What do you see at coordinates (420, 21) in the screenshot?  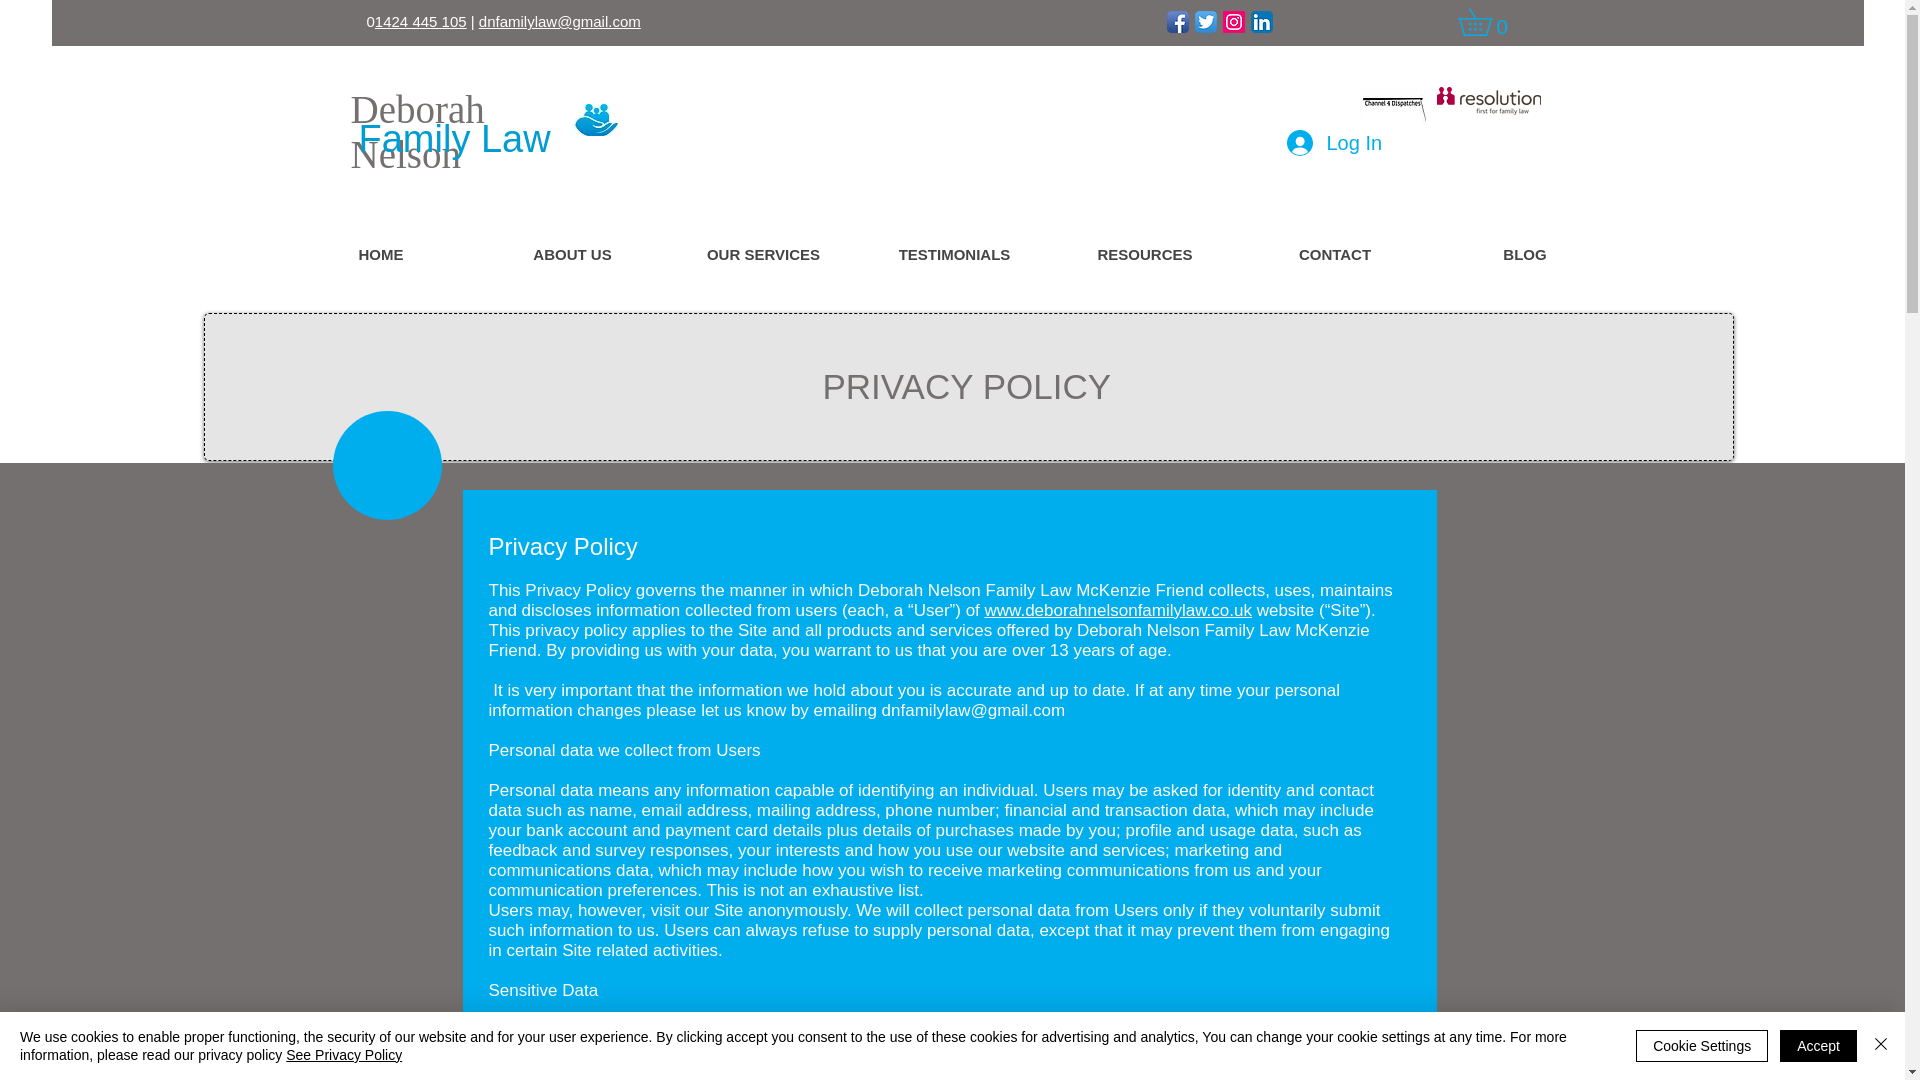 I see `1424 445 105` at bounding box center [420, 21].